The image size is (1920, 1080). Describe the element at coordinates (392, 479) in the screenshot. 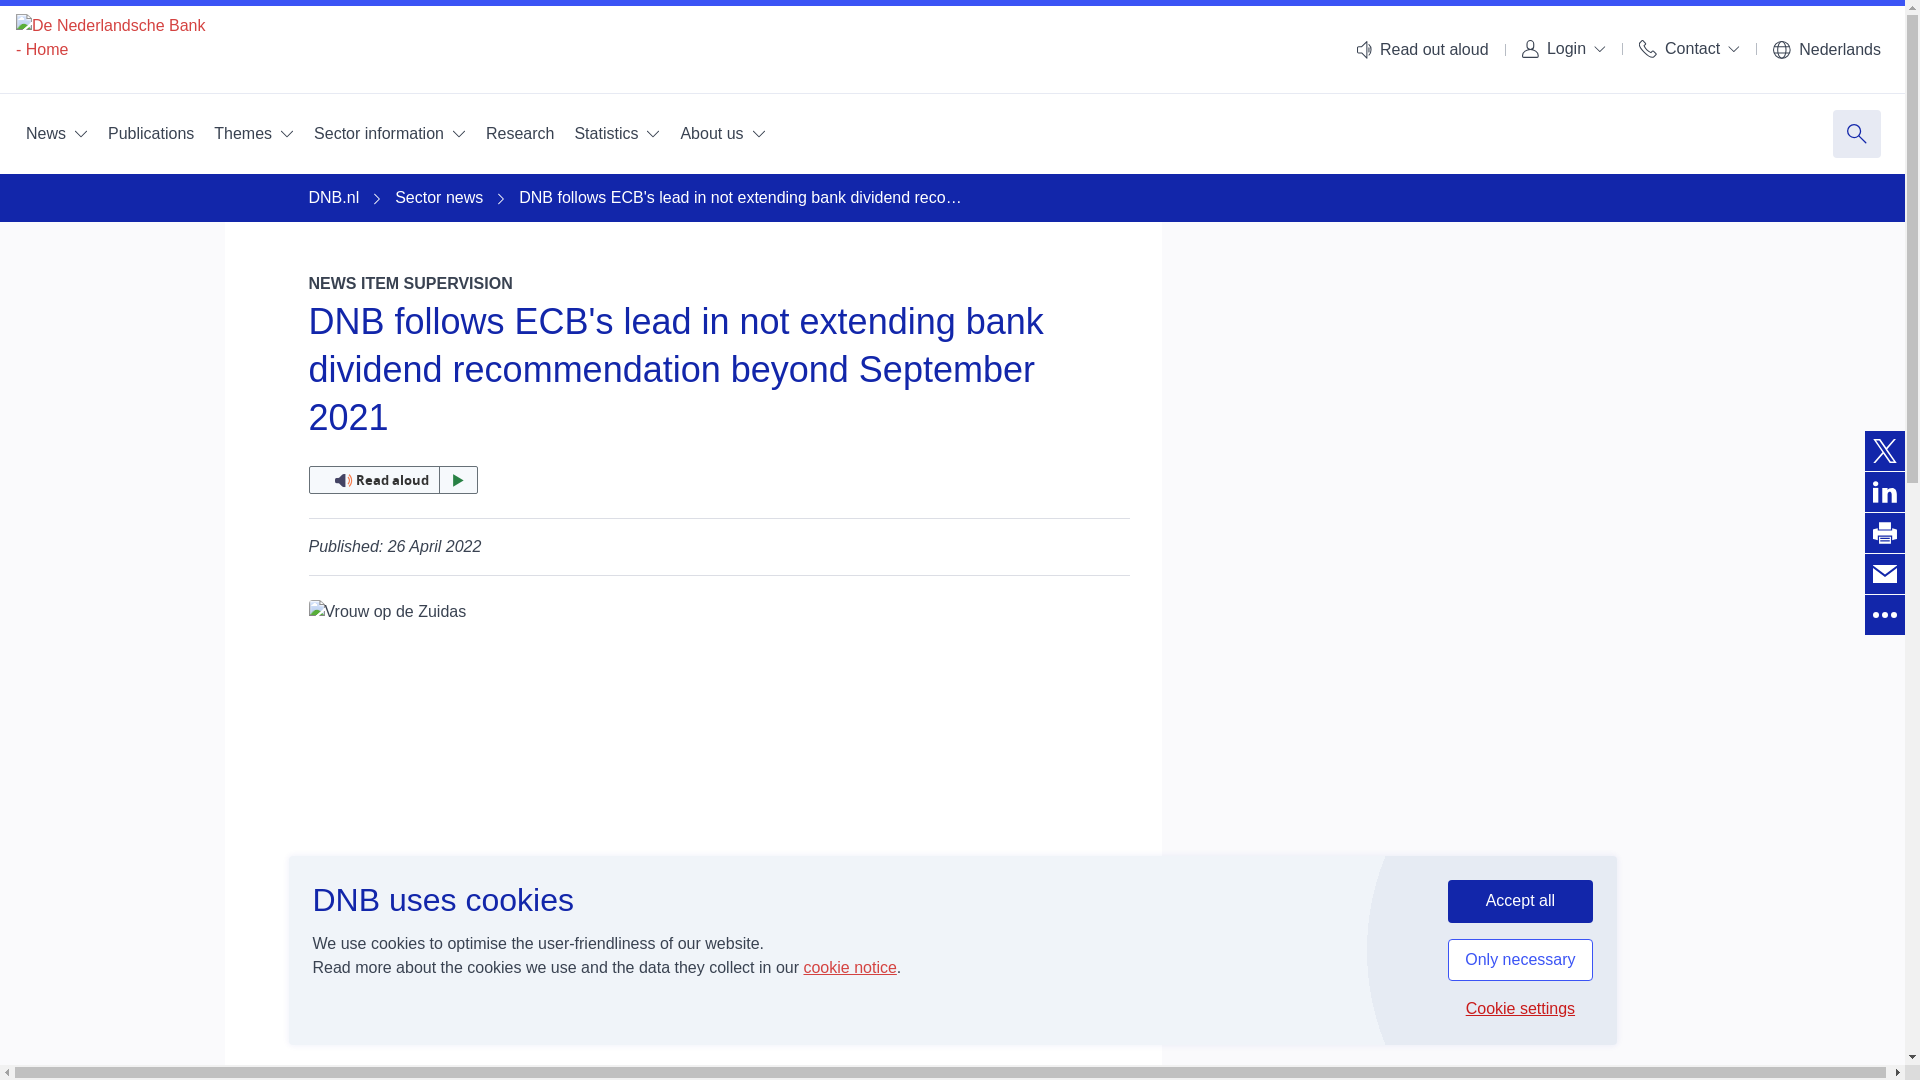

I see `Read out aloud` at that location.